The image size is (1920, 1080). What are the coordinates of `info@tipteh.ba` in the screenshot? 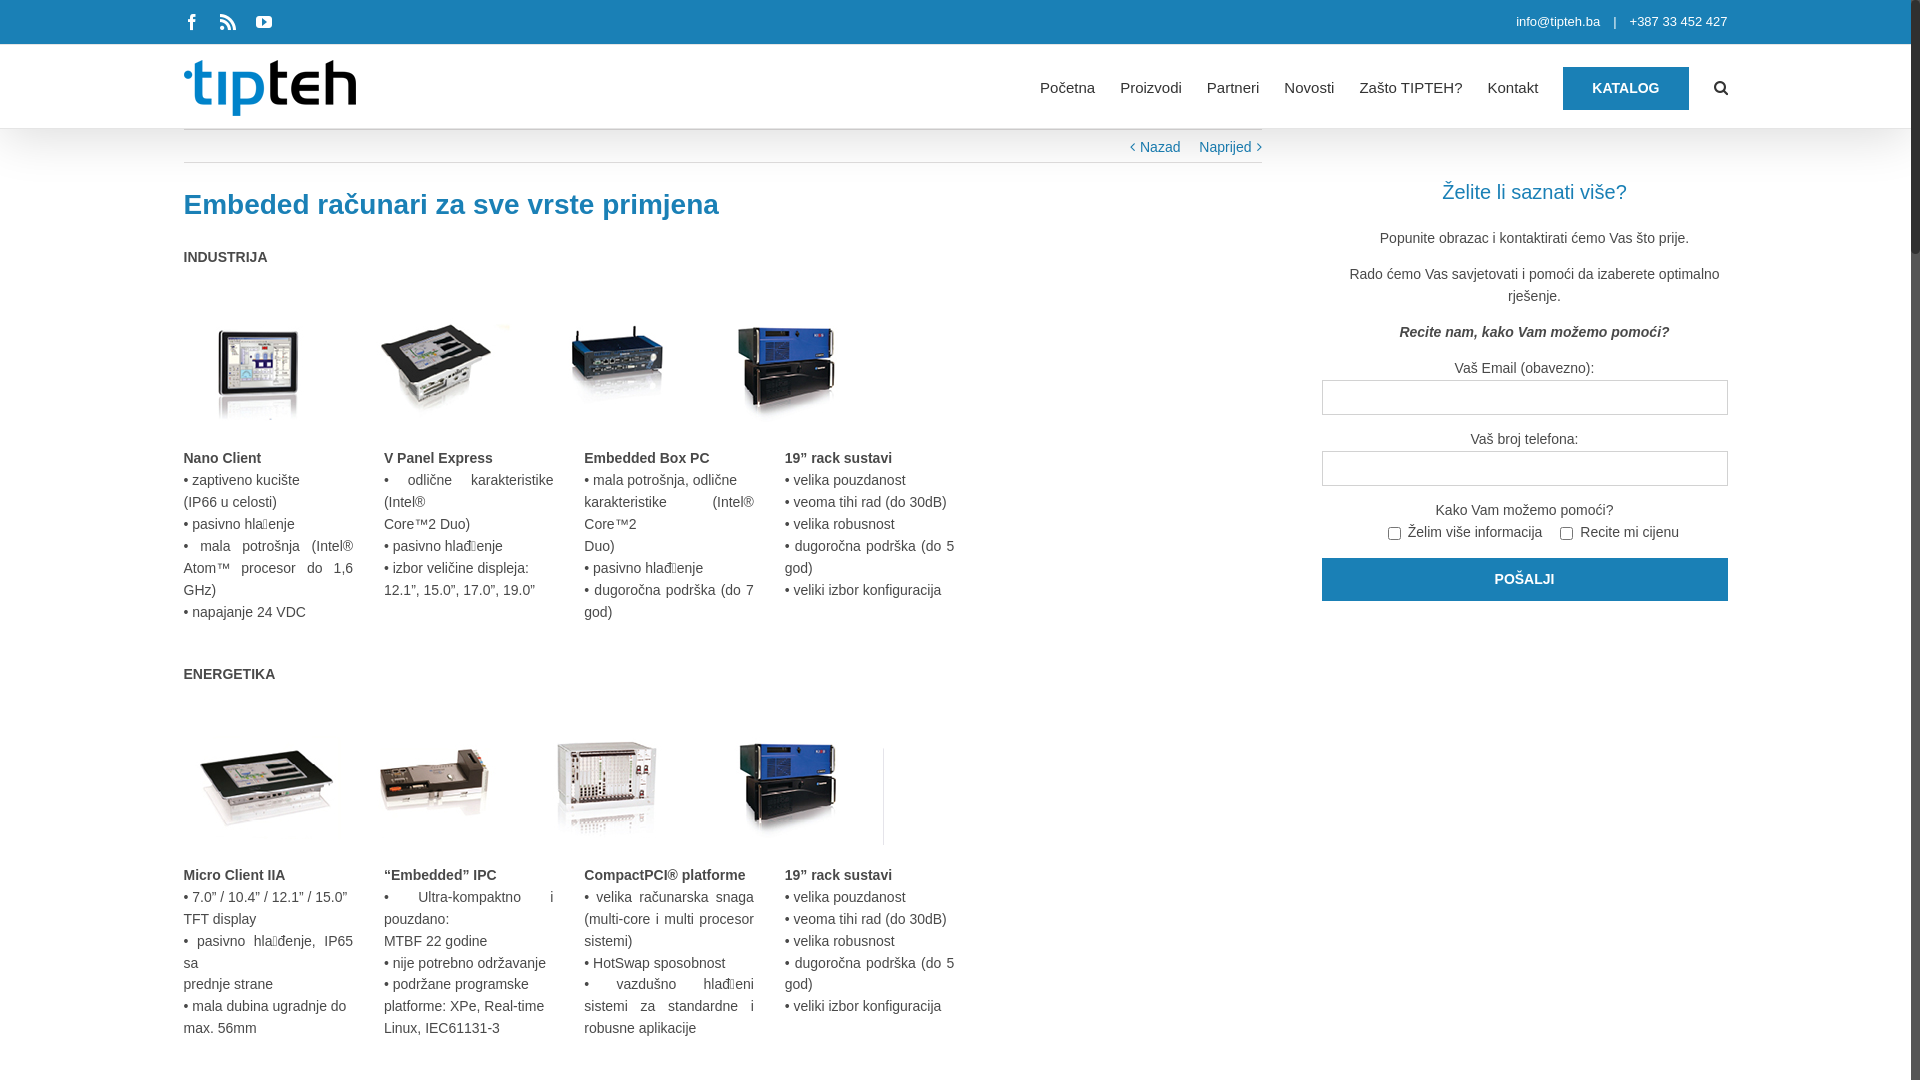 It's located at (1552, 22).